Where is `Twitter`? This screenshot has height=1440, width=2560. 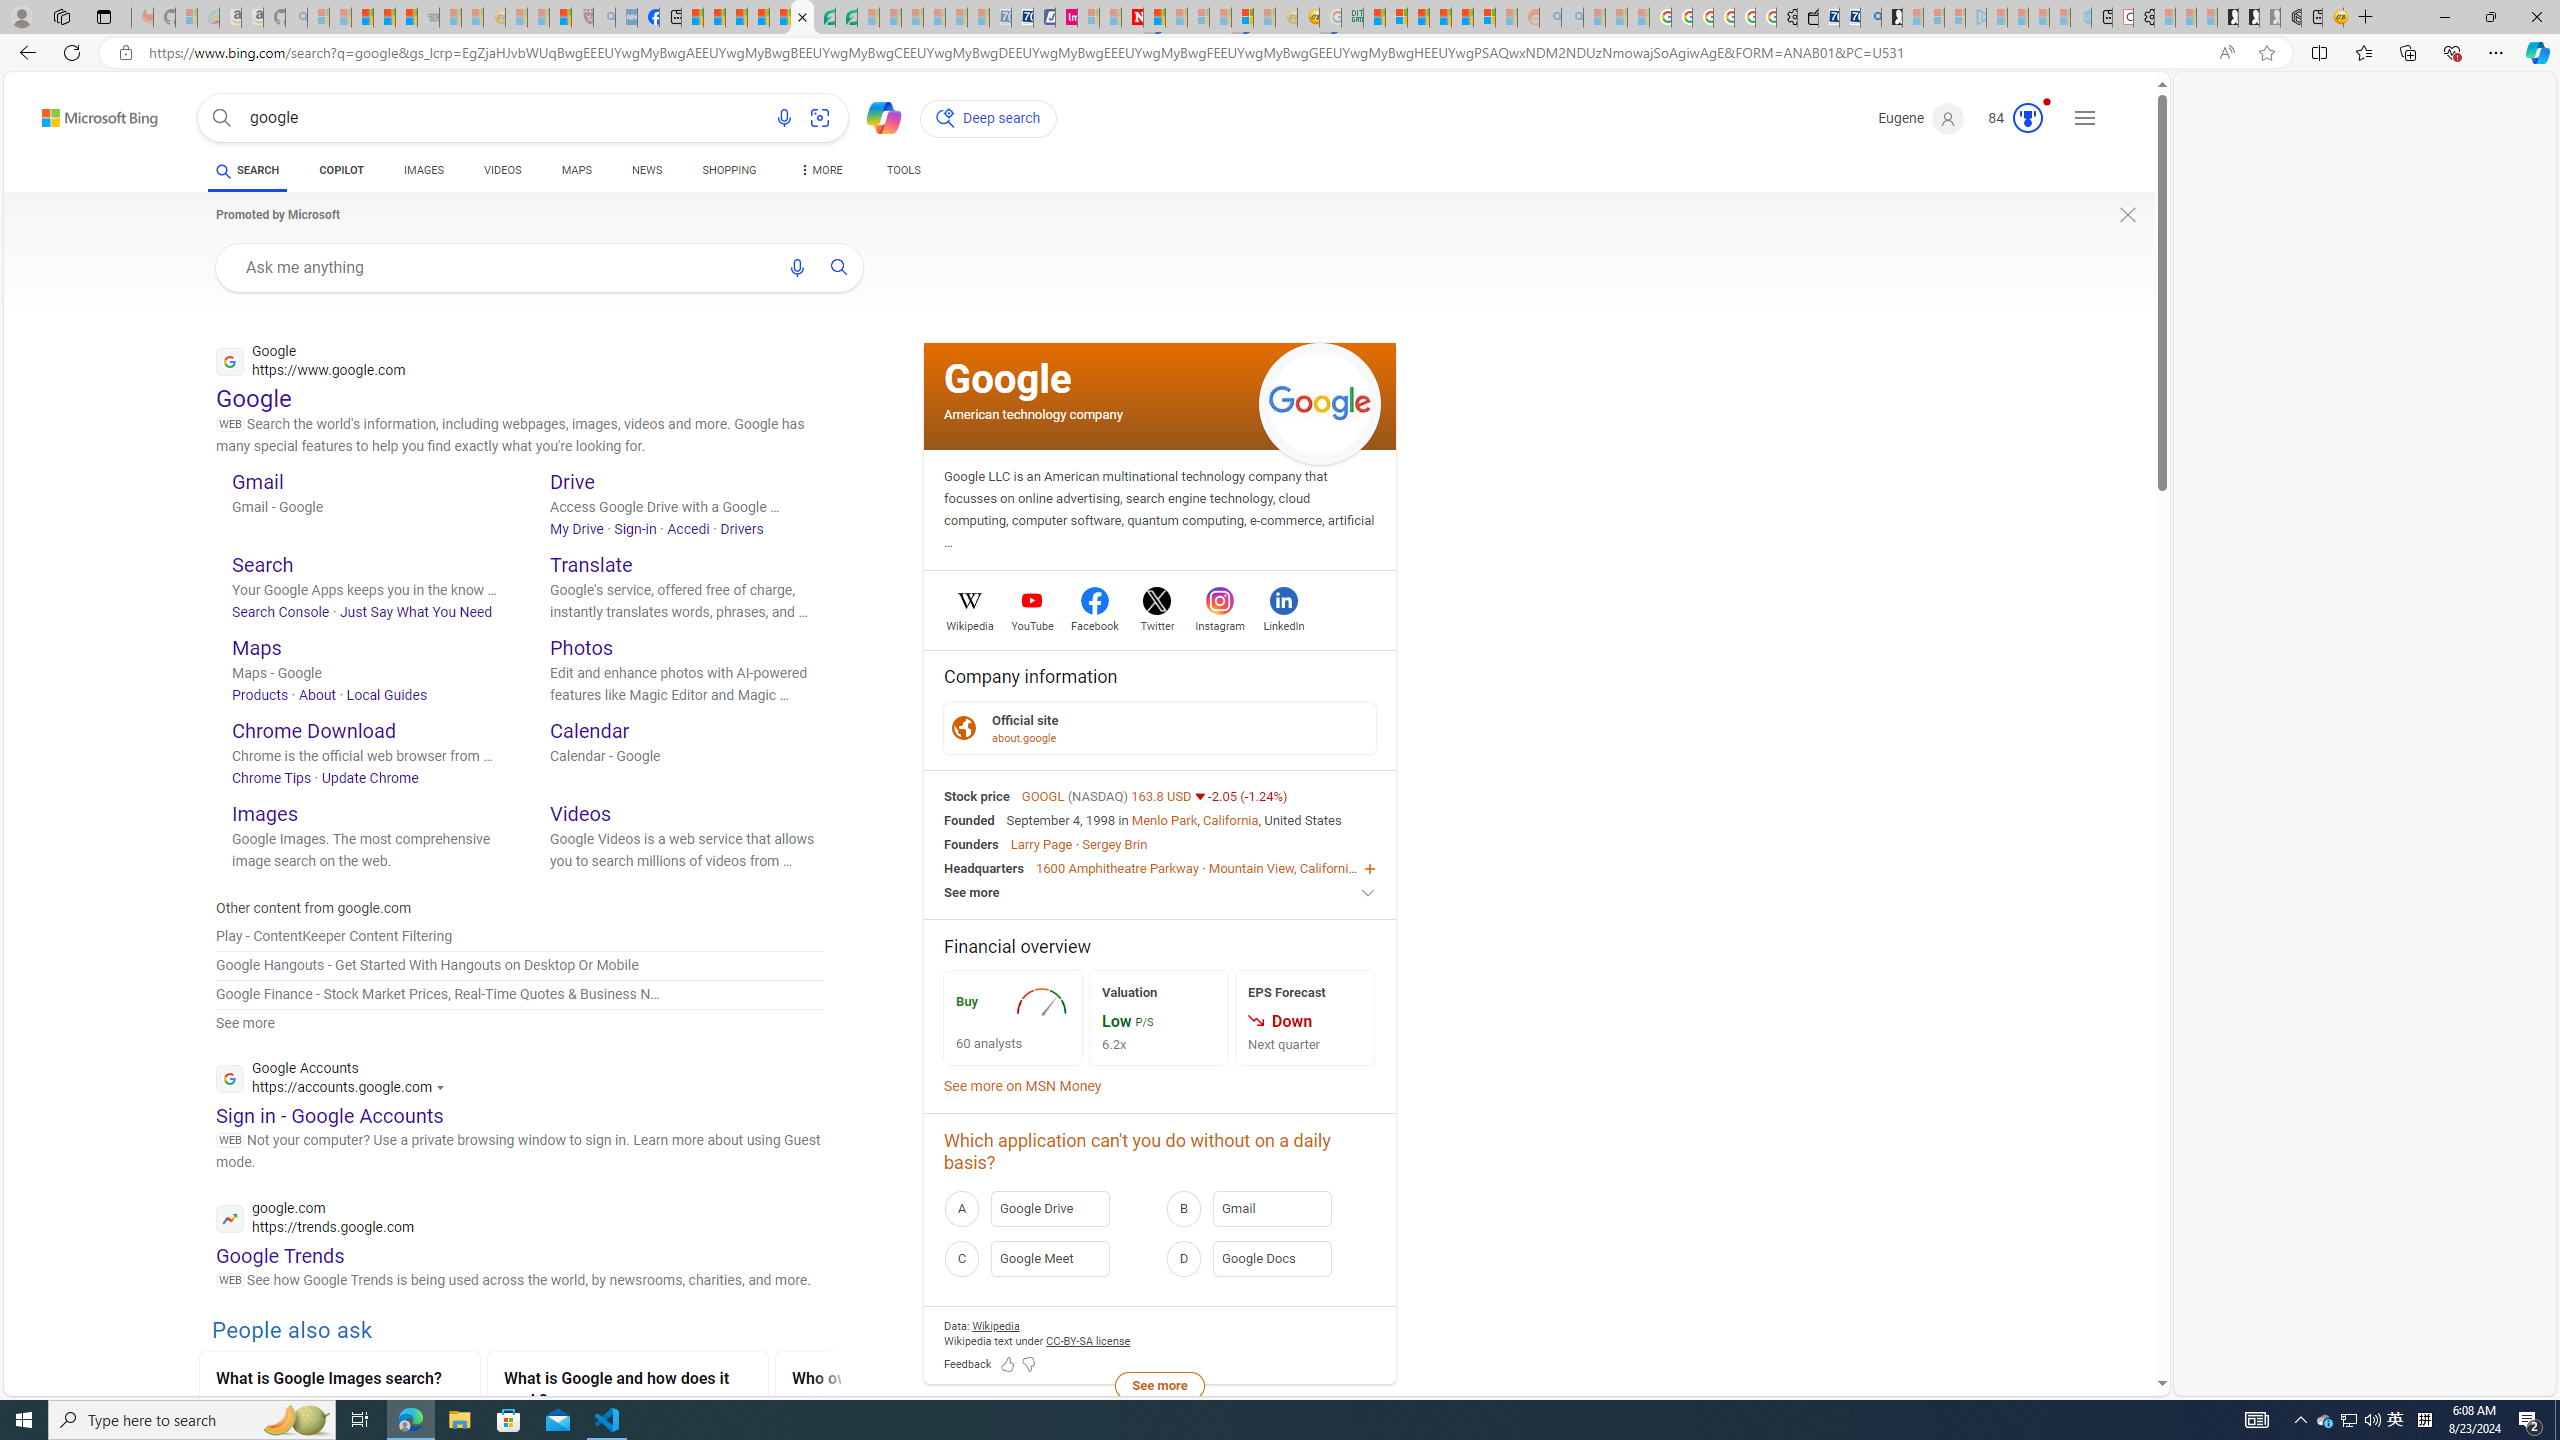
Twitter is located at coordinates (1158, 623).